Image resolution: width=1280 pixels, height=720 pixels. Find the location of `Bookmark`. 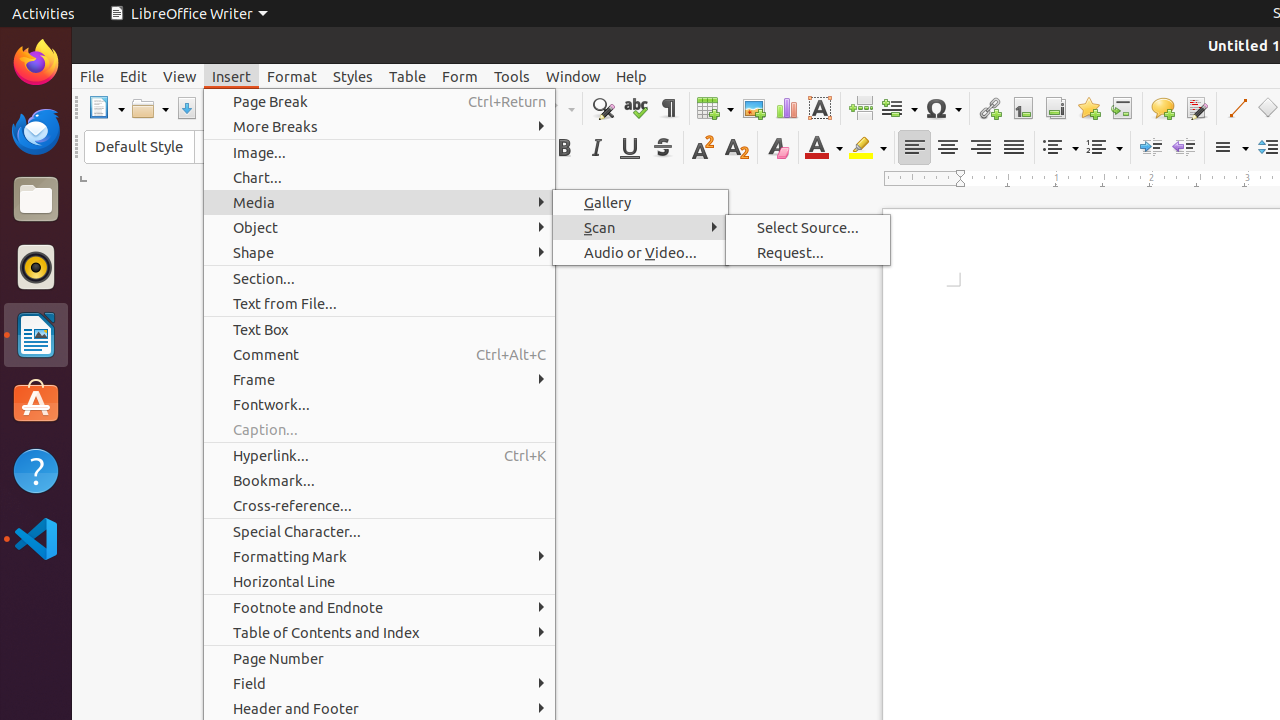

Bookmark is located at coordinates (1088, 108).